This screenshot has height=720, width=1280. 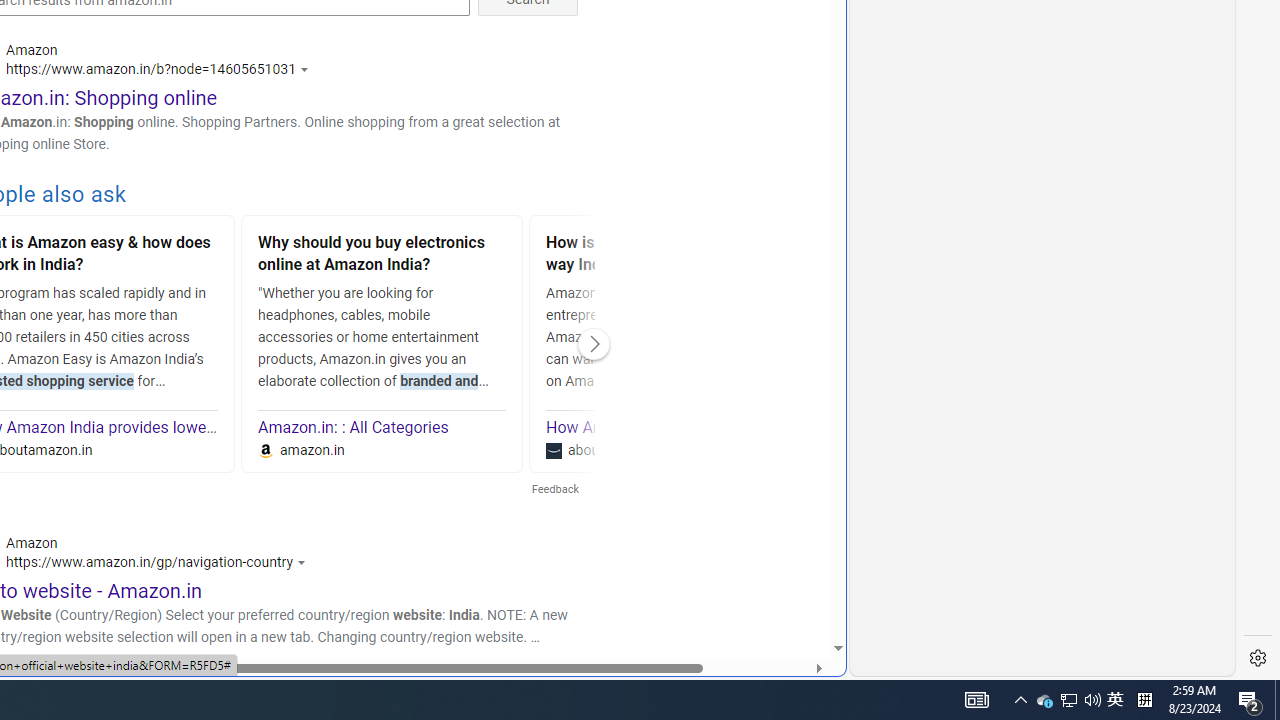 What do you see at coordinates (382, 256) in the screenshot?
I see `Why should you buy electronics online at Amazon India?` at bounding box center [382, 256].